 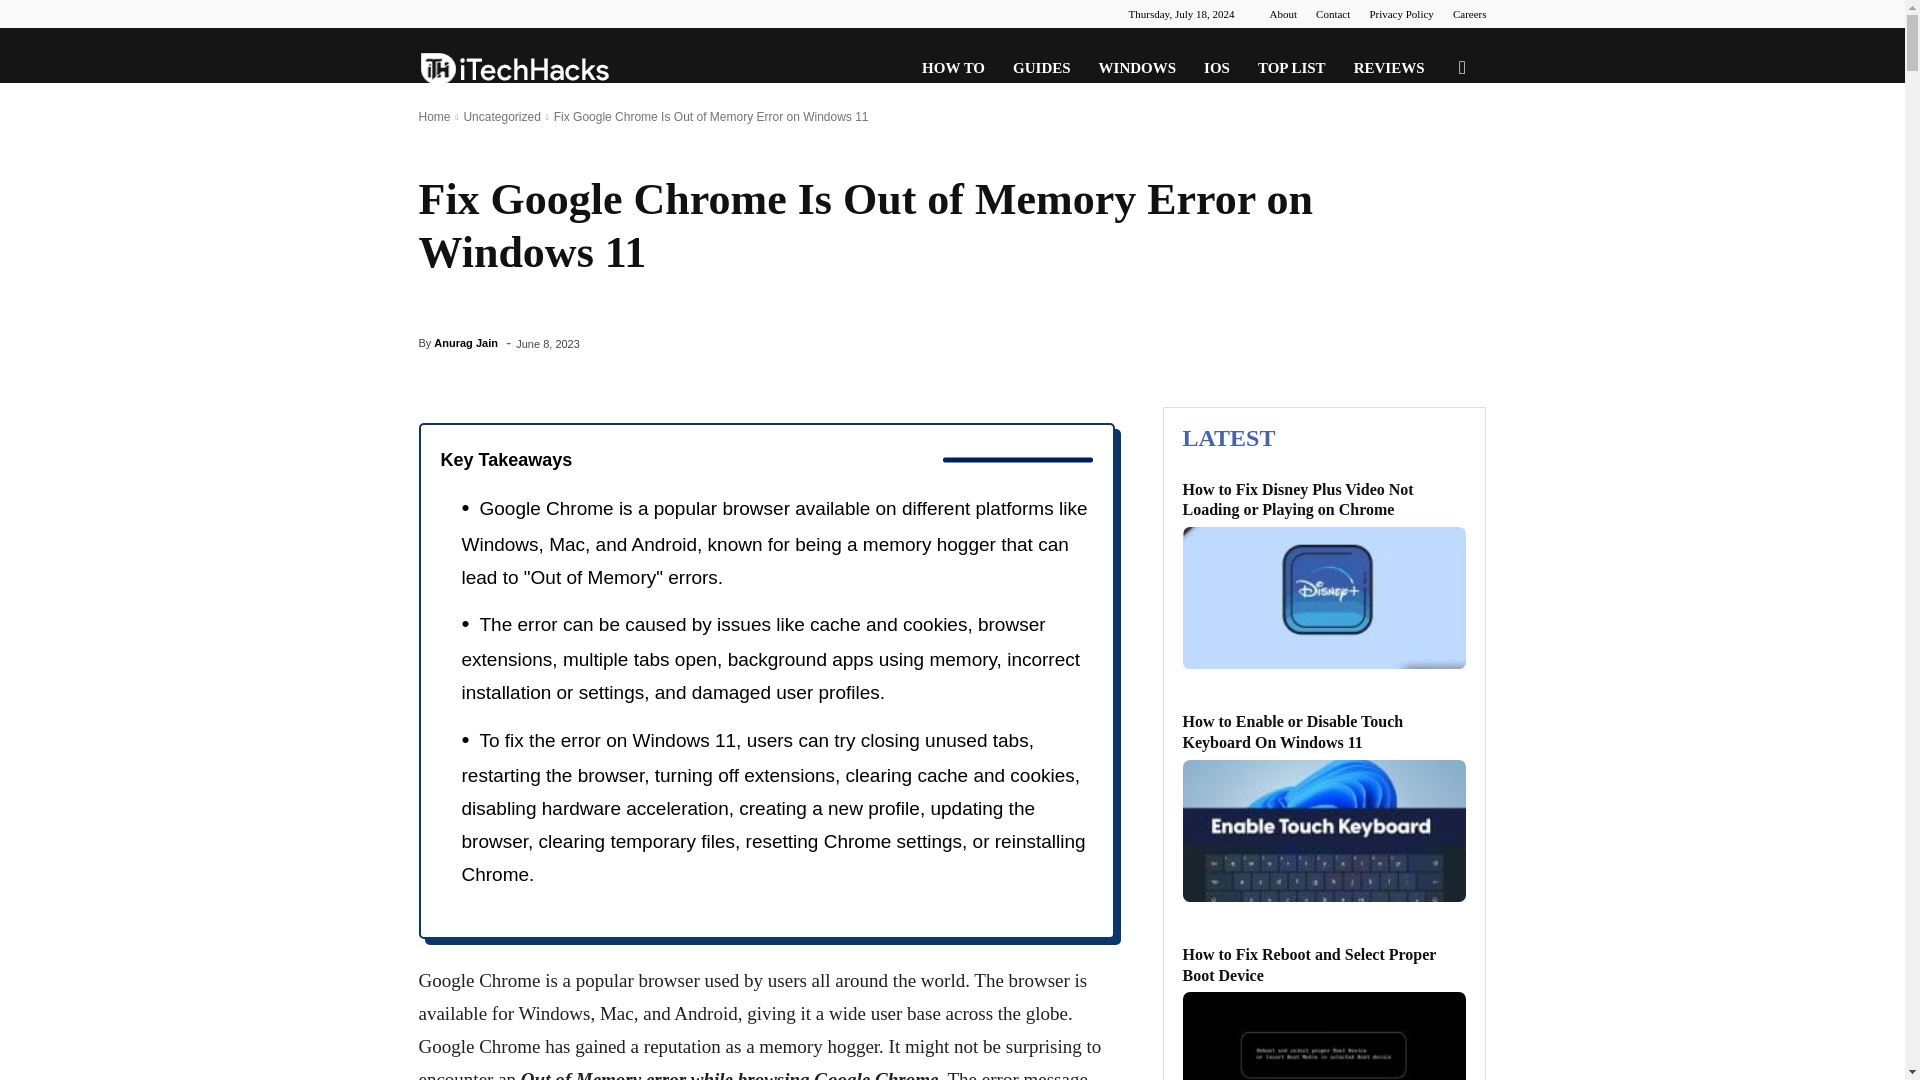 What do you see at coordinates (500, 117) in the screenshot?
I see `View all posts in Uncategorized` at bounding box center [500, 117].